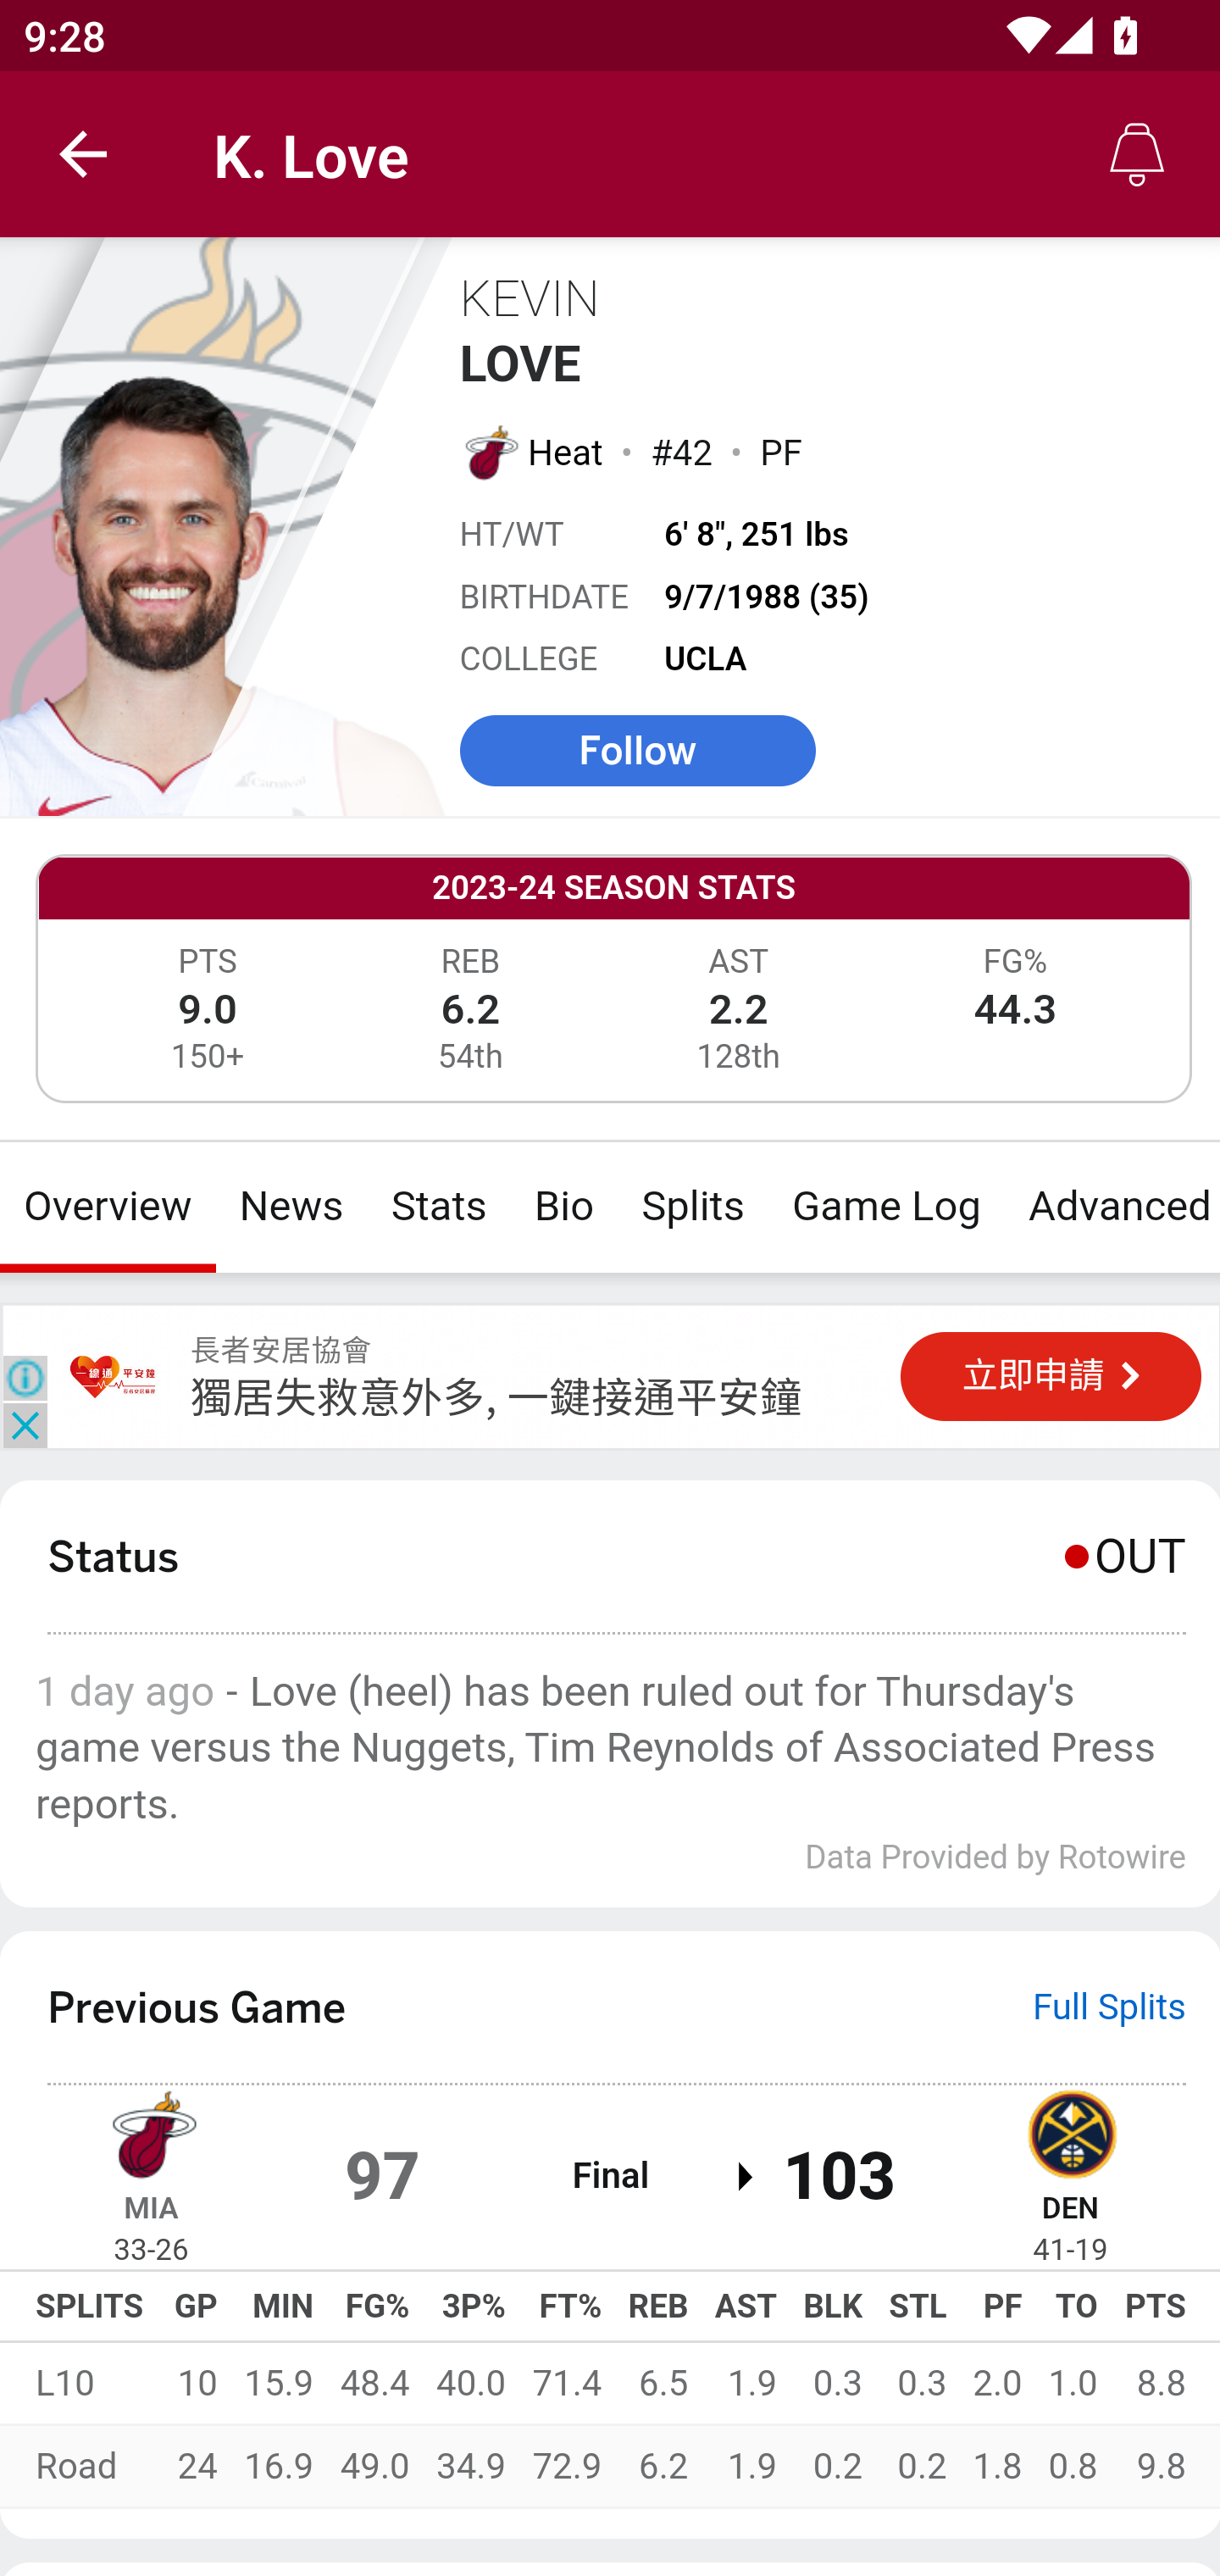  Describe the element at coordinates (281, 1351) in the screenshot. I see `長者安居協會` at that location.